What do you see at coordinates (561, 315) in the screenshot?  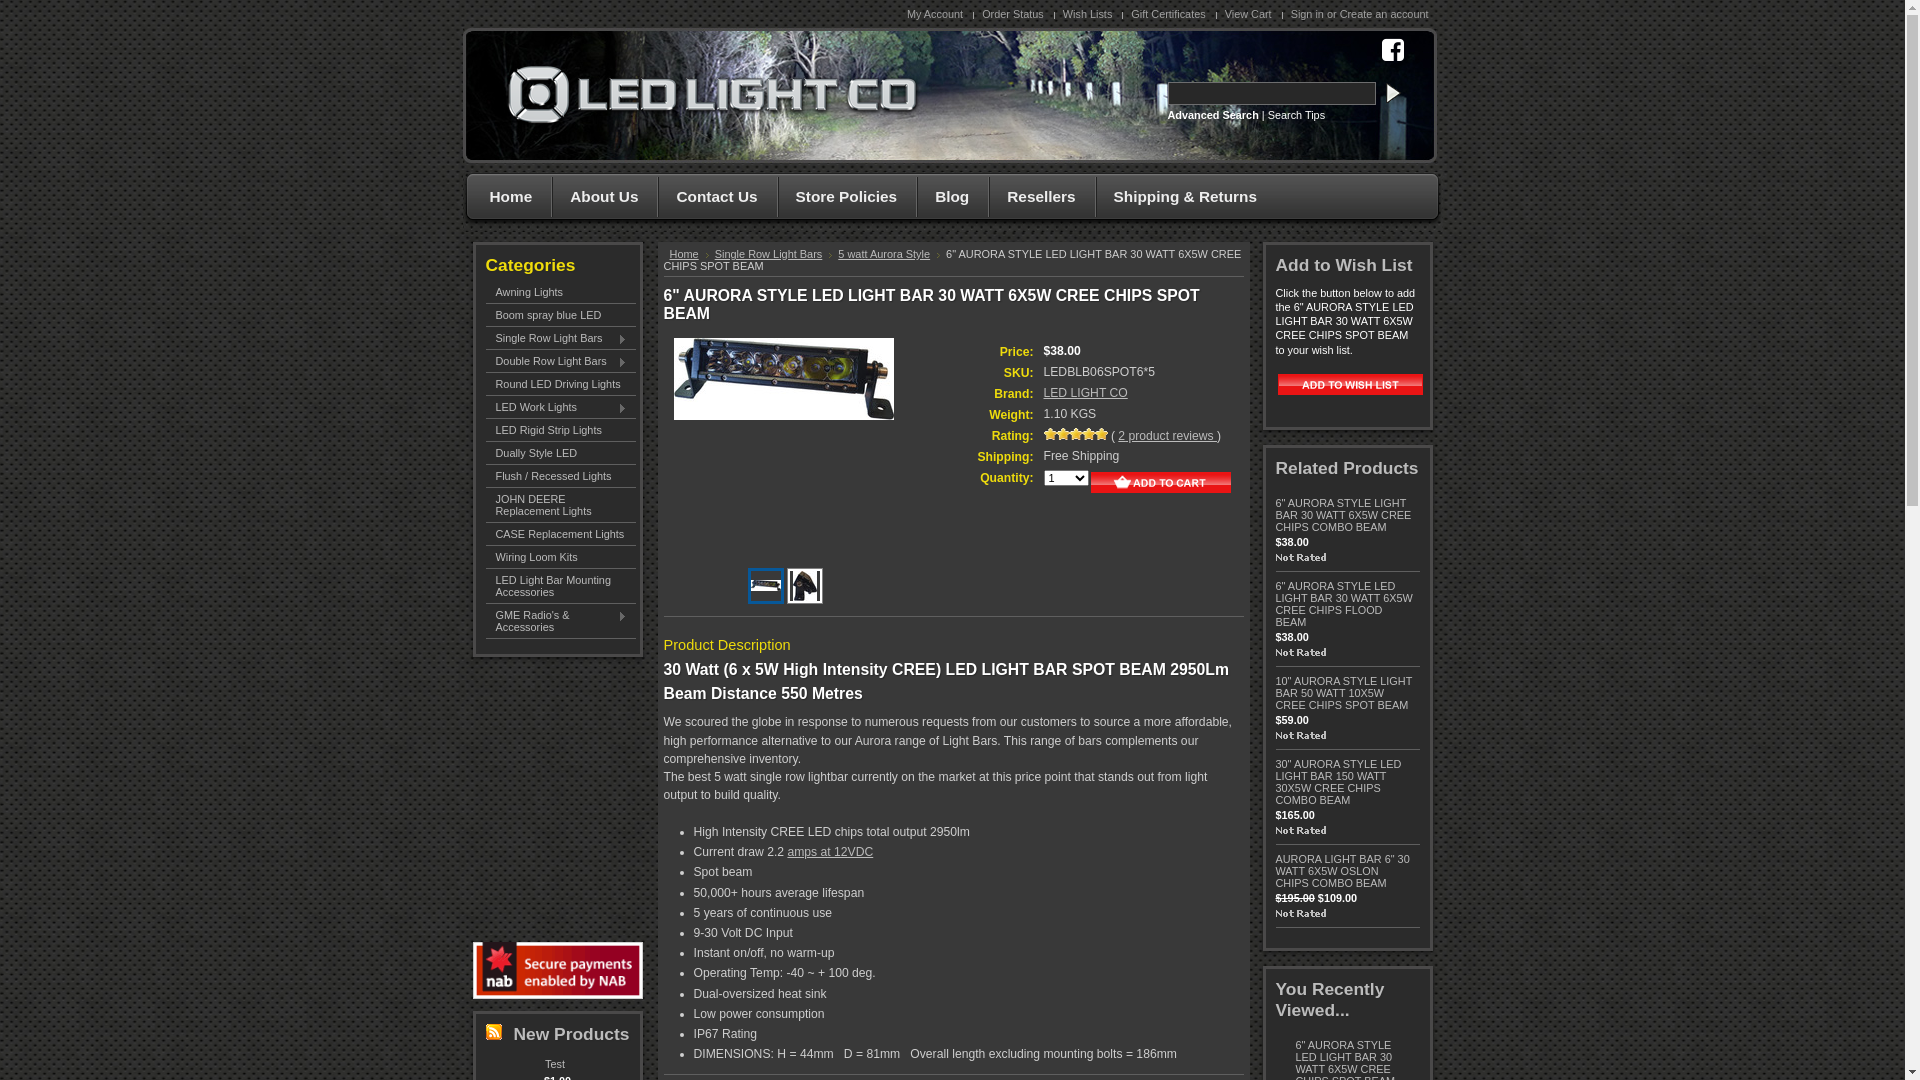 I see `Boom spray blue LED` at bounding box center [561, 315].